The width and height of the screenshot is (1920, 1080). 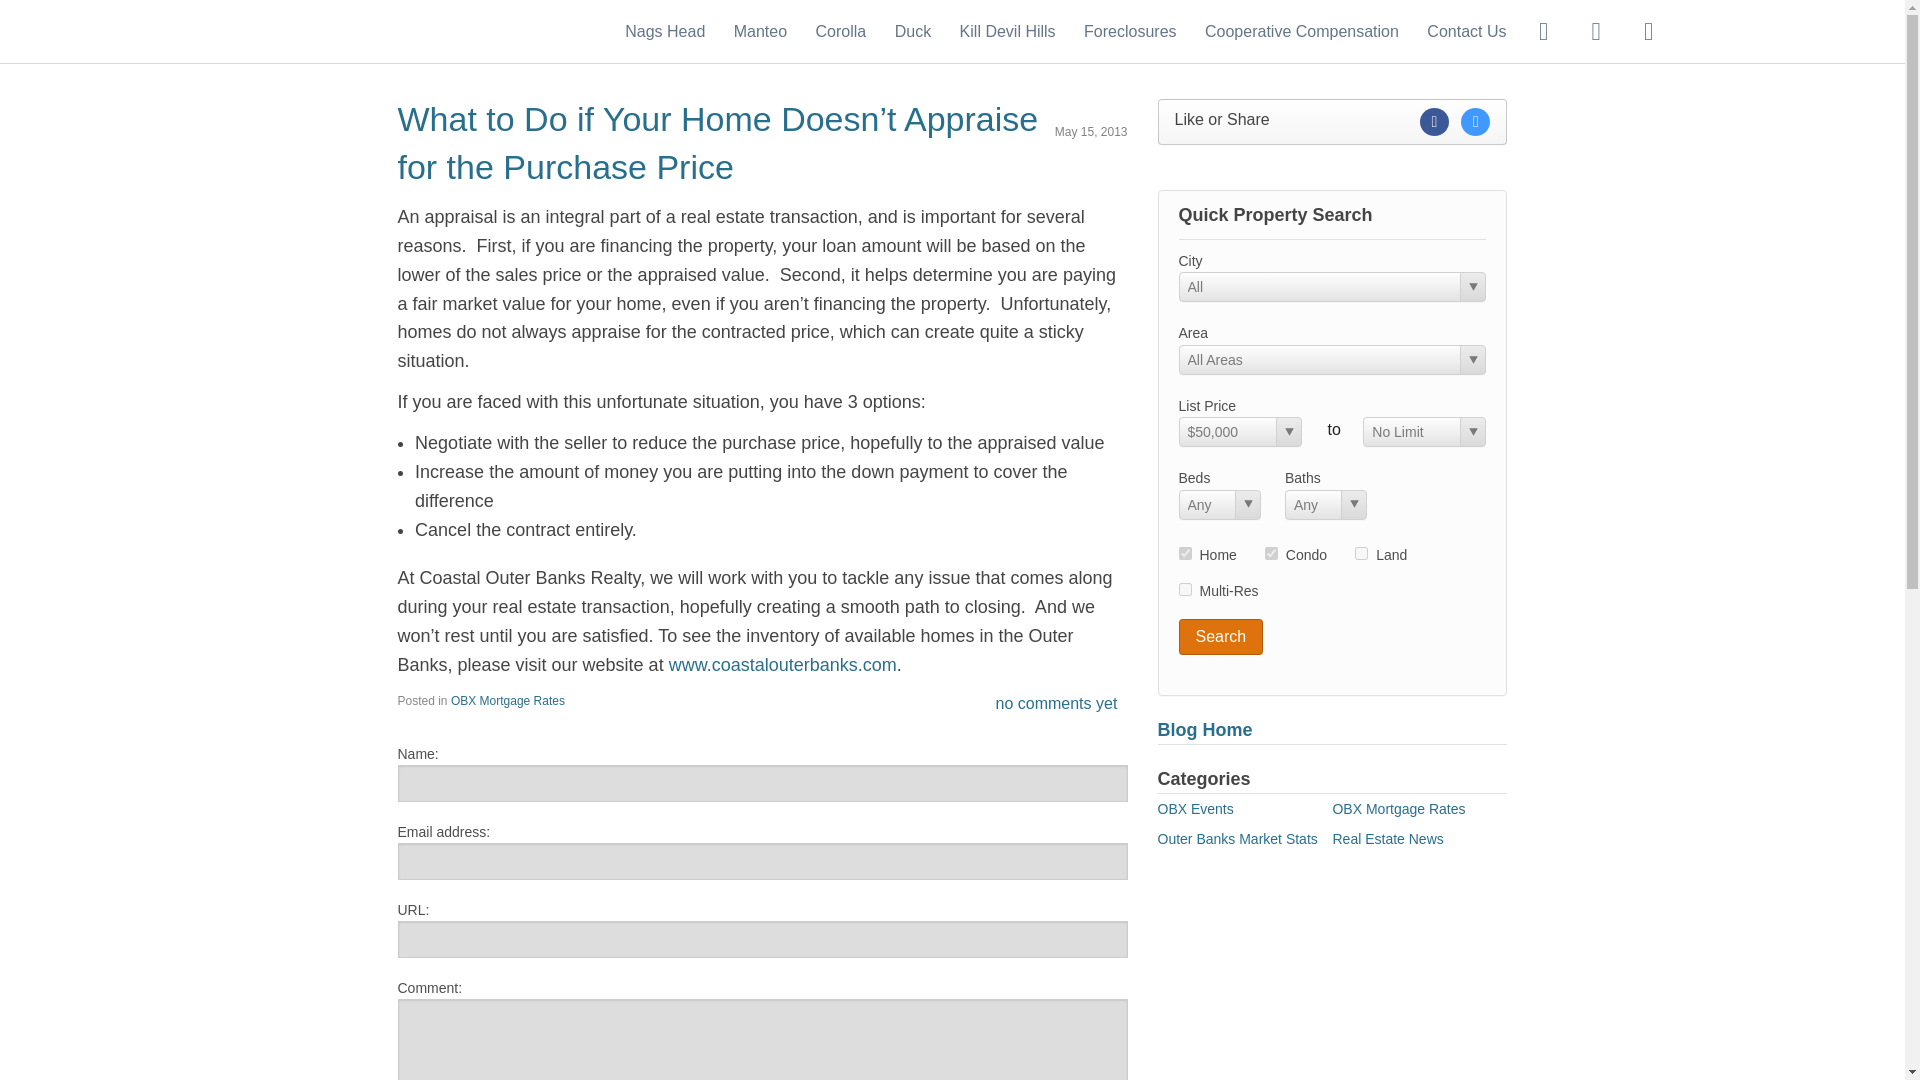 What do you see at coordinates (1388, 838) in the screenshot?
I see `Real Estate News` at bounding box center [1388, 838].